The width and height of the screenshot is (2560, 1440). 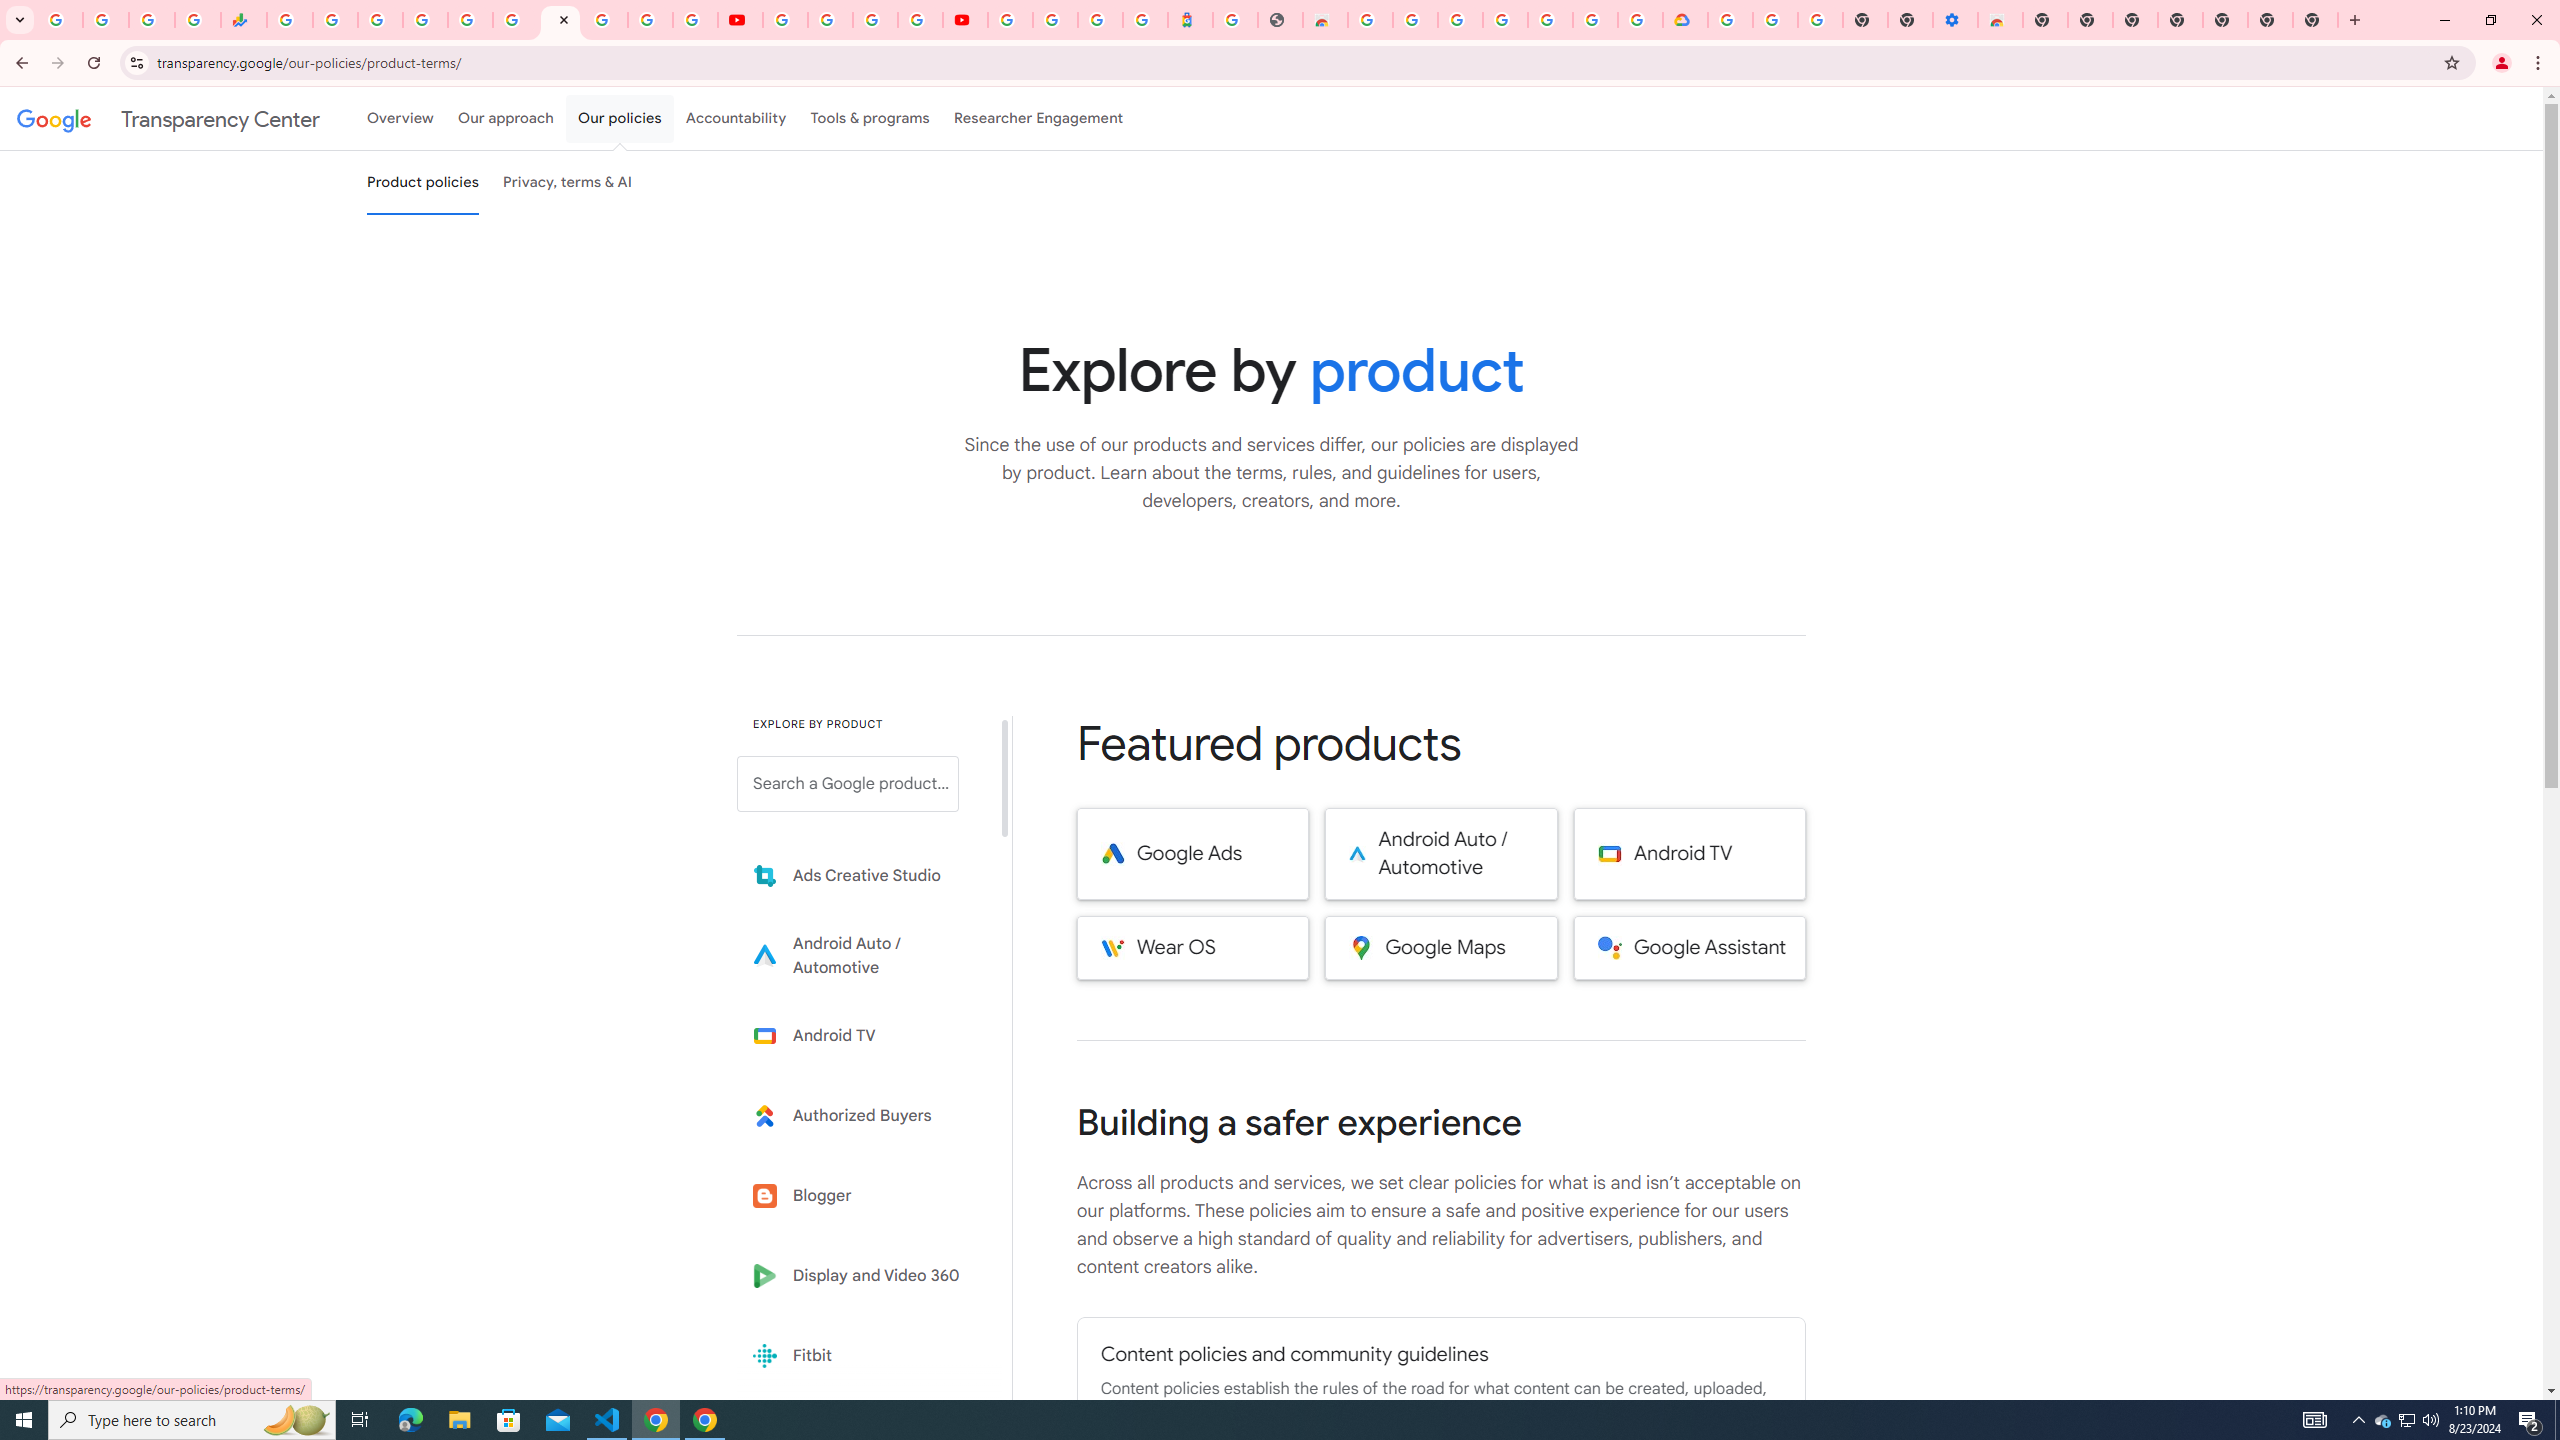 I want to click on Android TV, so click(x=1689, y=854).